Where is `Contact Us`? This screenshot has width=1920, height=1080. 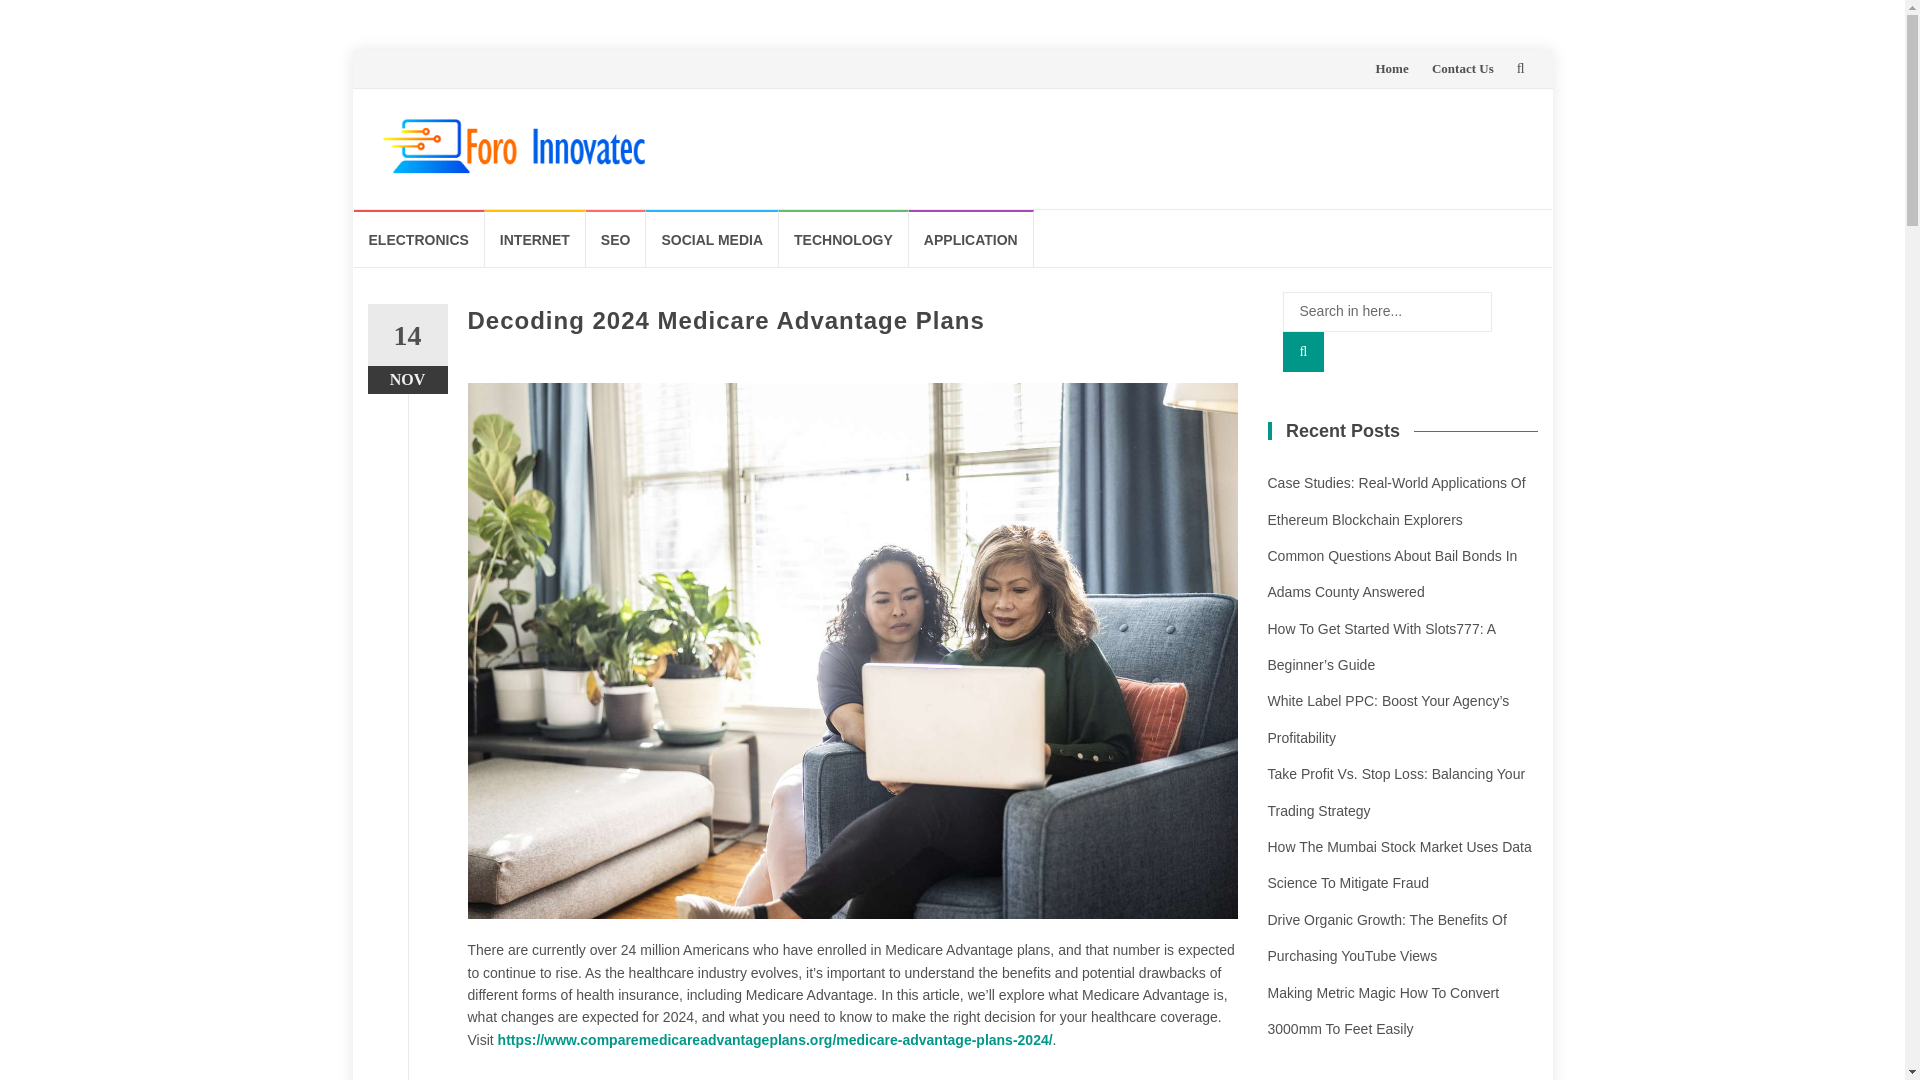 Contact Us is located at coordinates (1462, 68).